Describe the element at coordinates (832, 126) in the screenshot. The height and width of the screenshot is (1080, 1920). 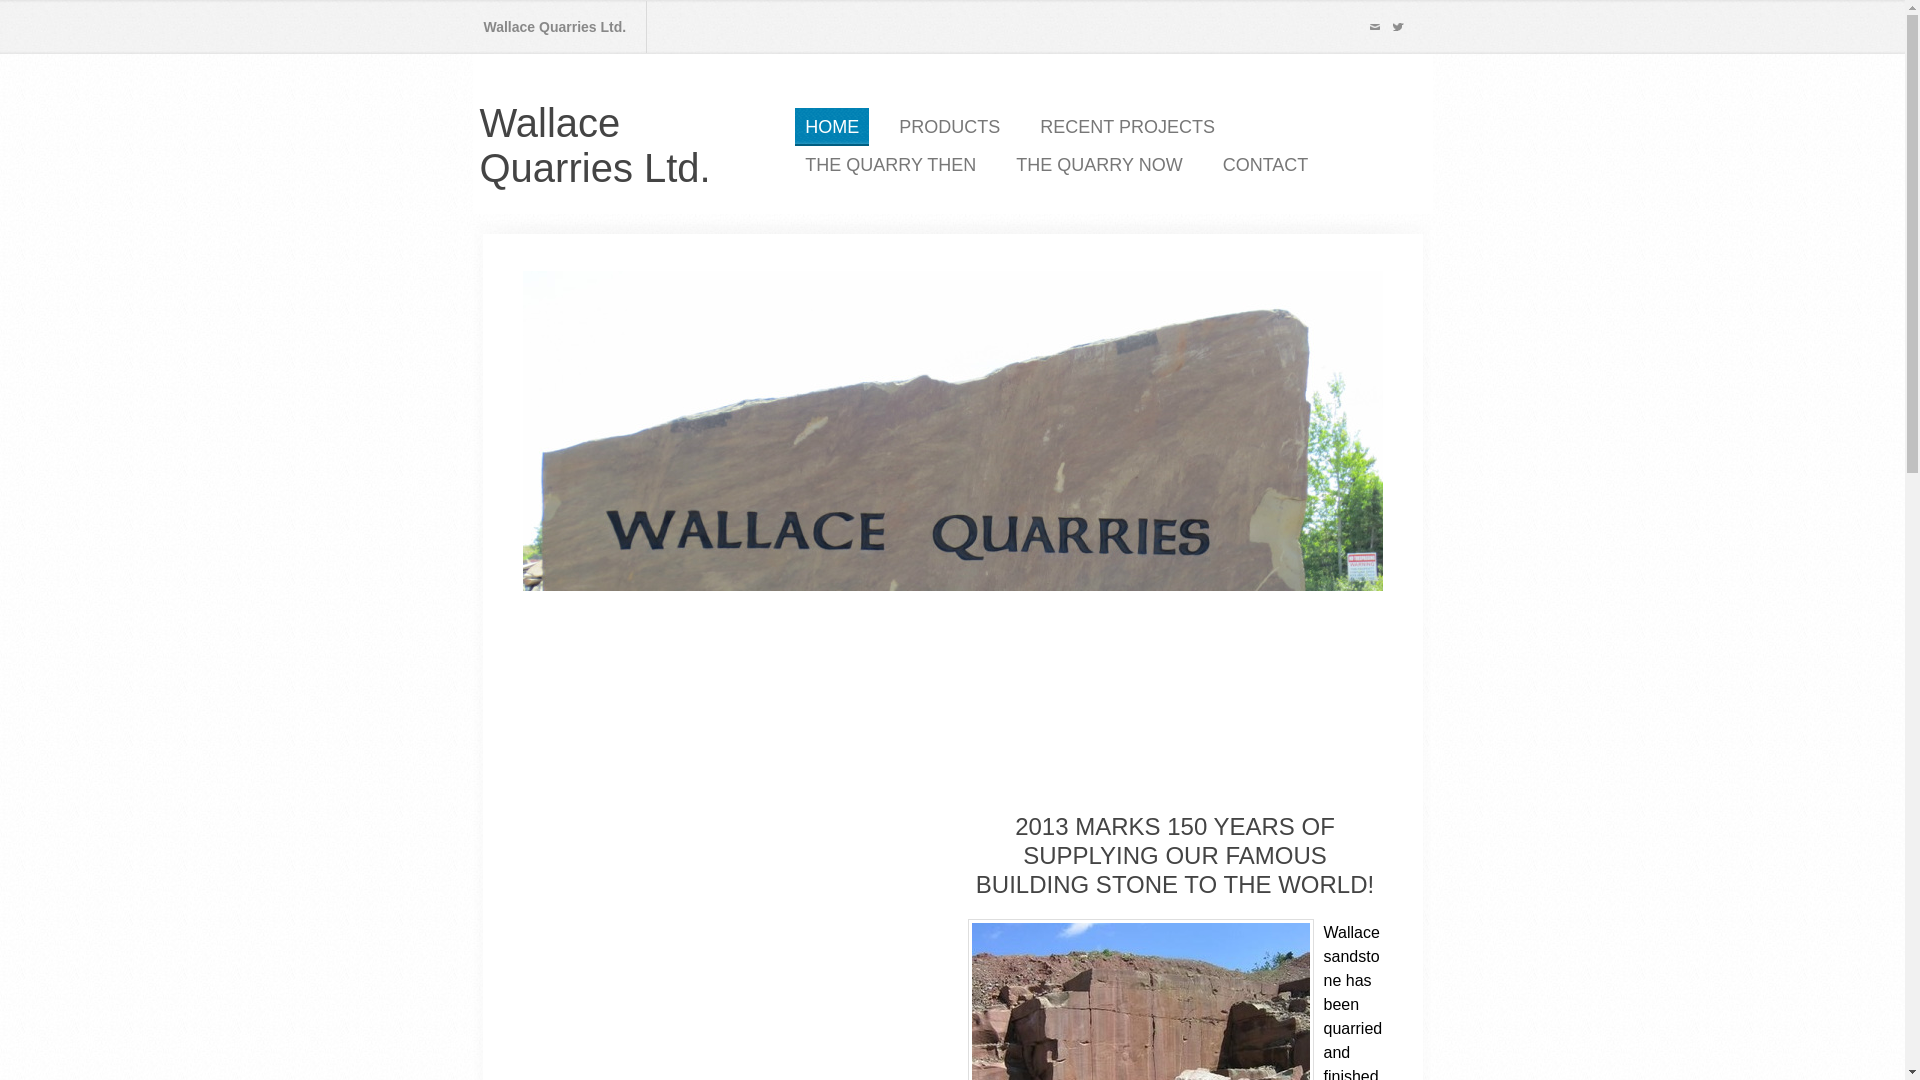
I see `HOME` at that location.